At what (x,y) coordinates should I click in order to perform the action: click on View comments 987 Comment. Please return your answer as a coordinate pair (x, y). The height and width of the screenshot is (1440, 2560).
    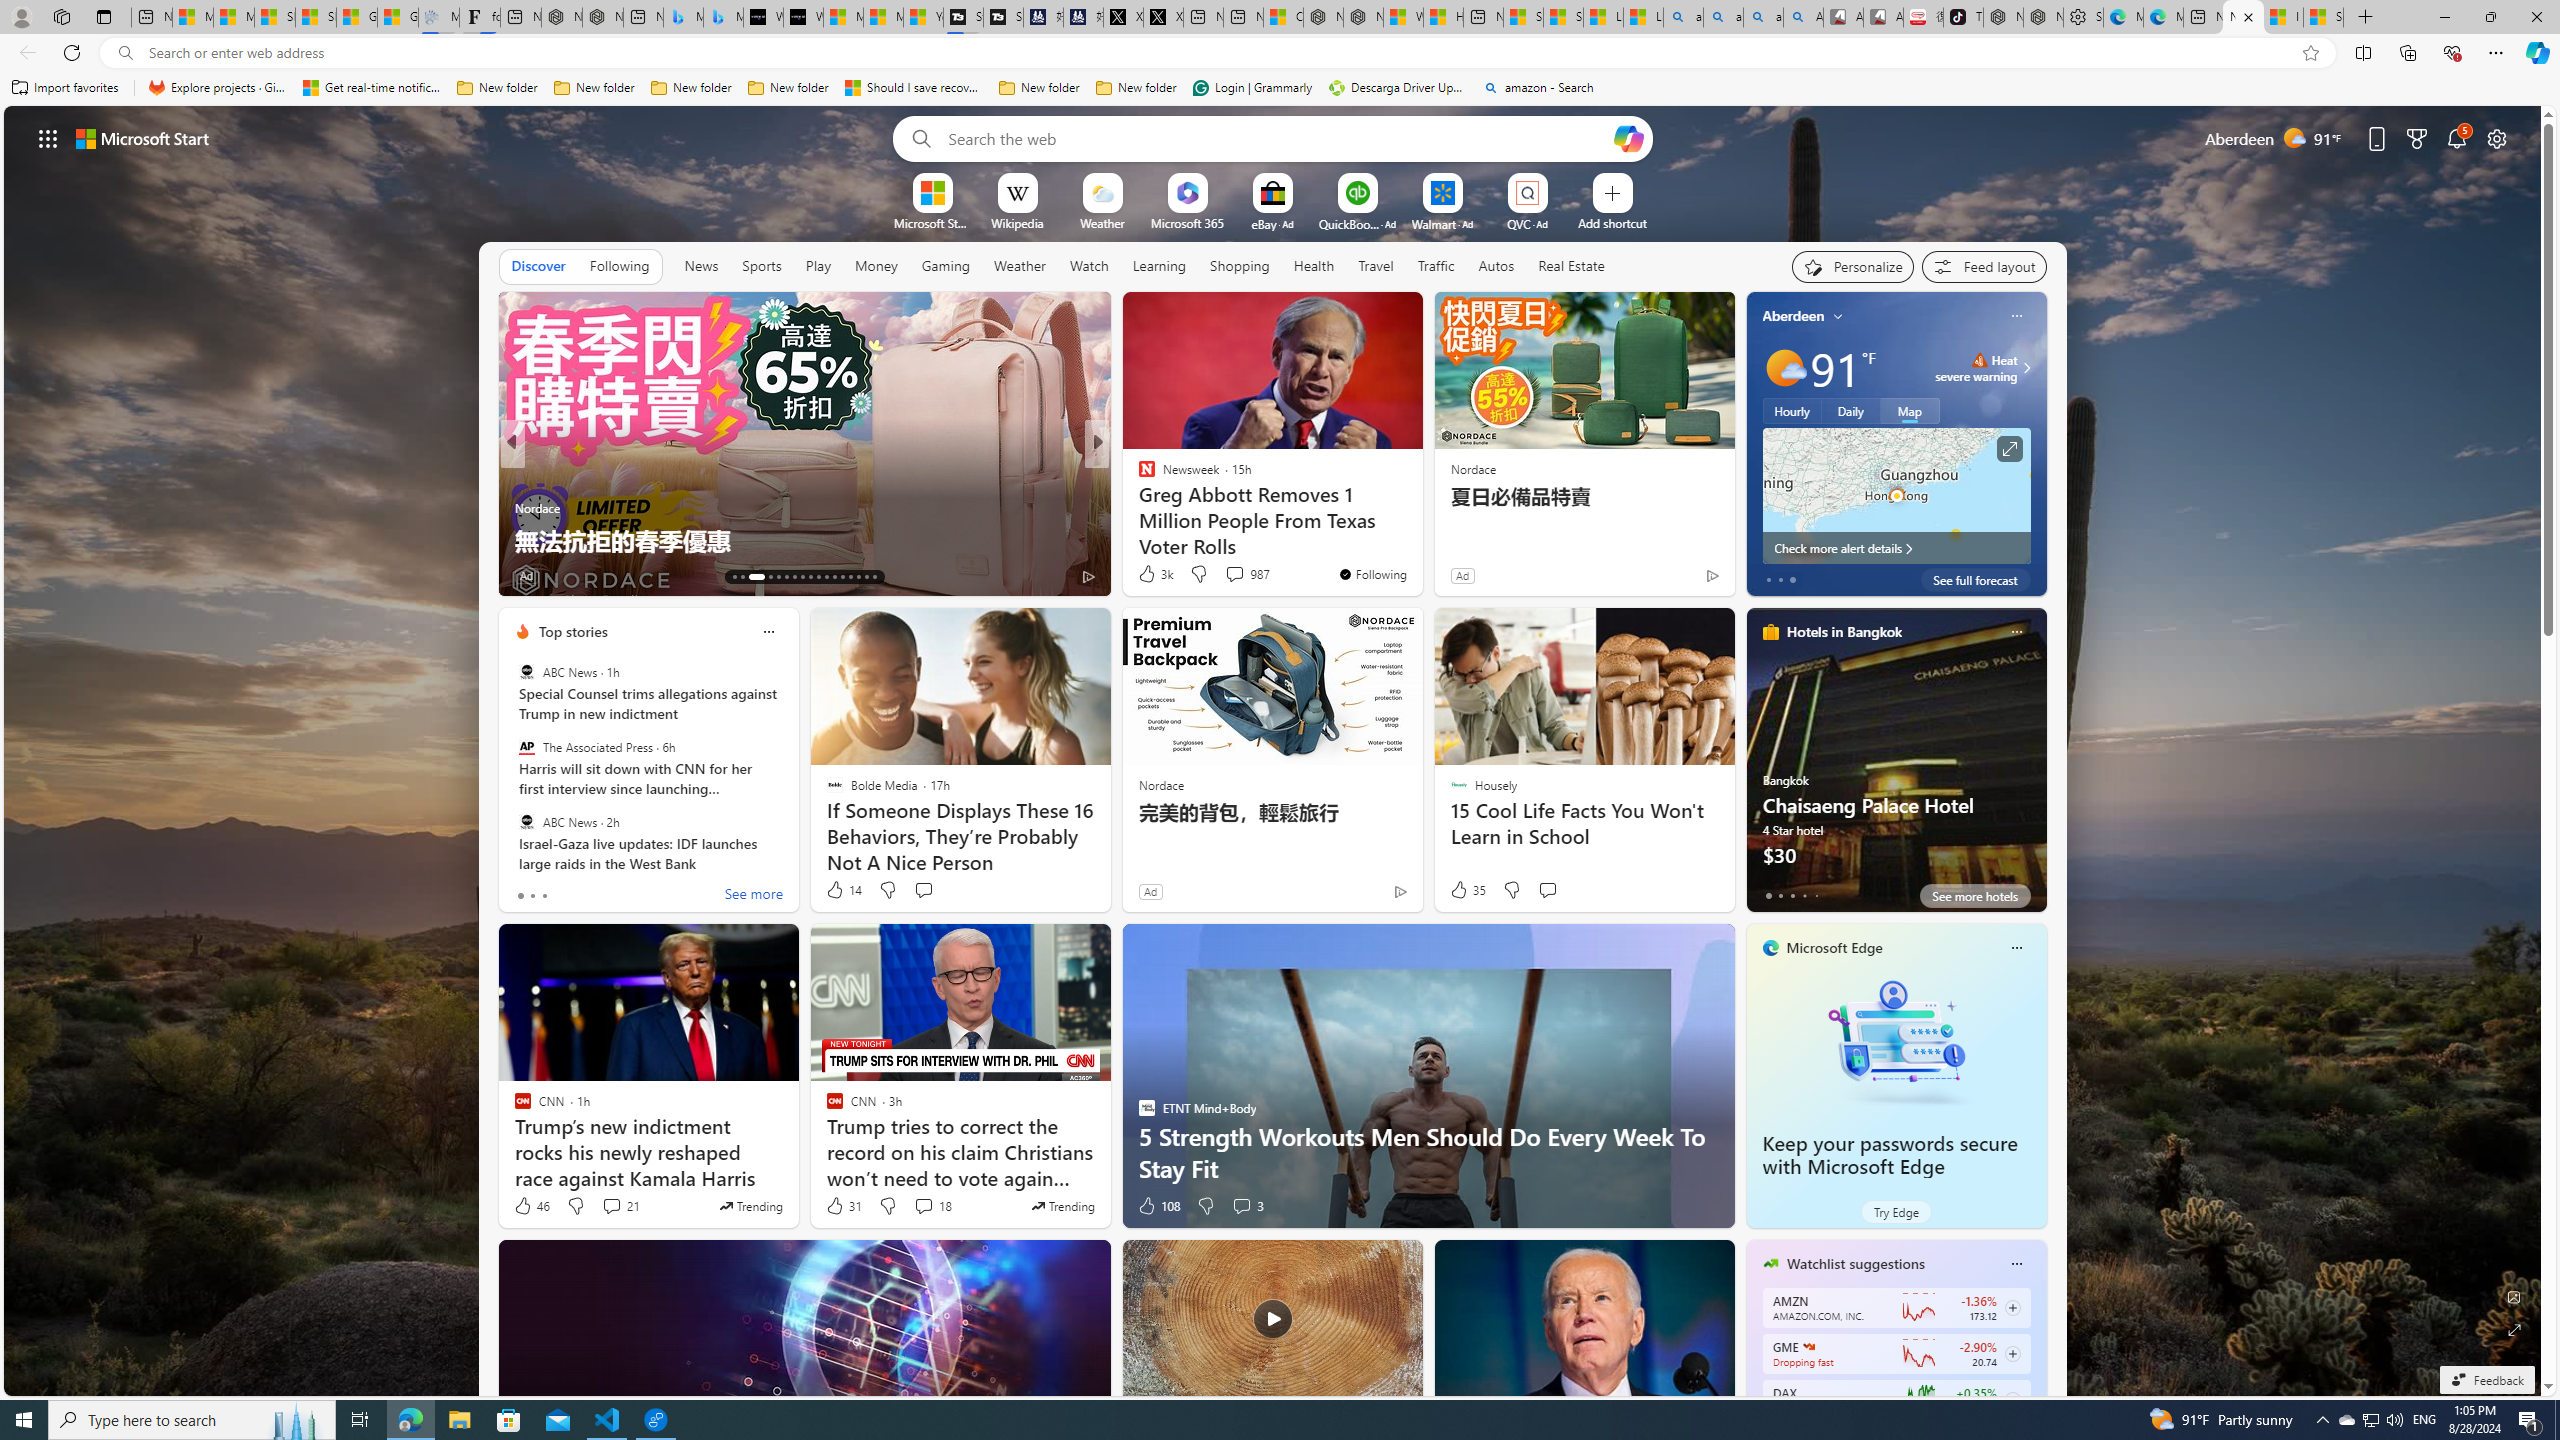
    Looking at the image, I should click on (1246, 574).